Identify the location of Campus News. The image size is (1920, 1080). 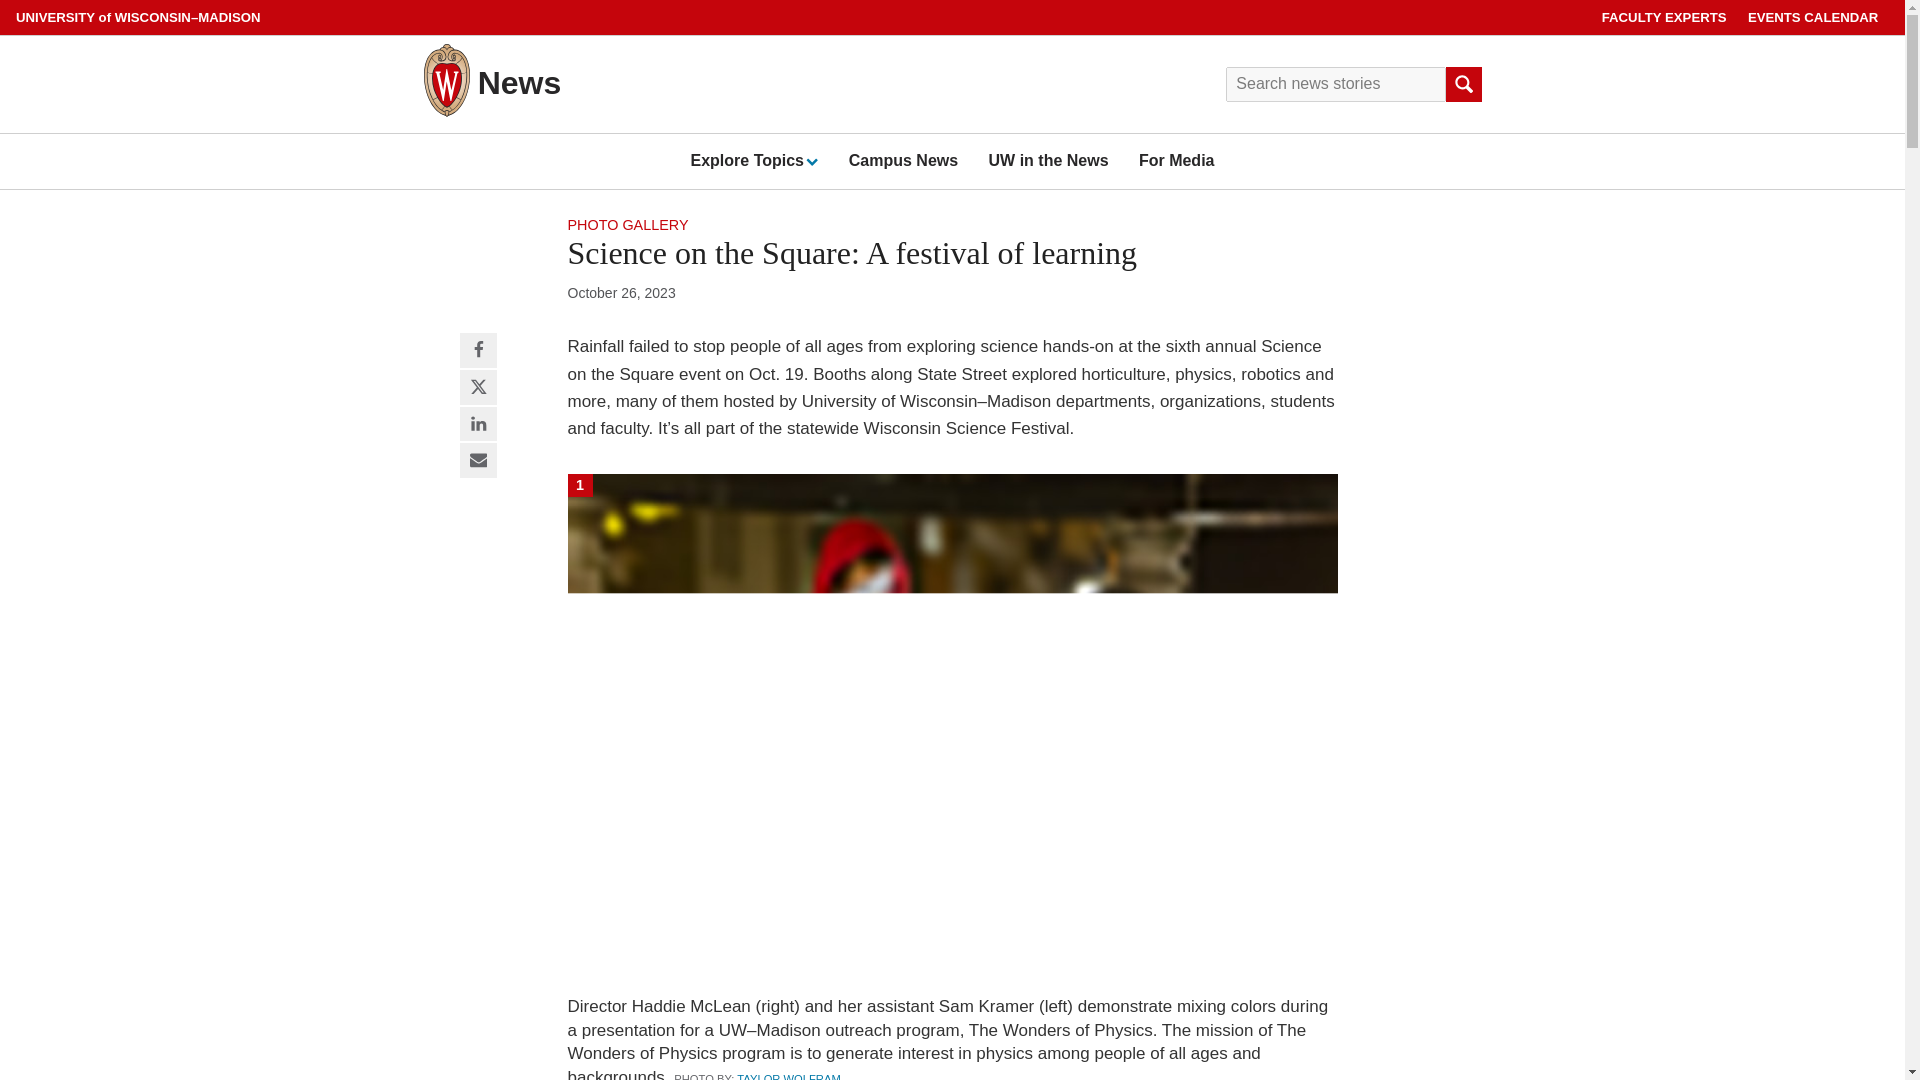
(903, 160).